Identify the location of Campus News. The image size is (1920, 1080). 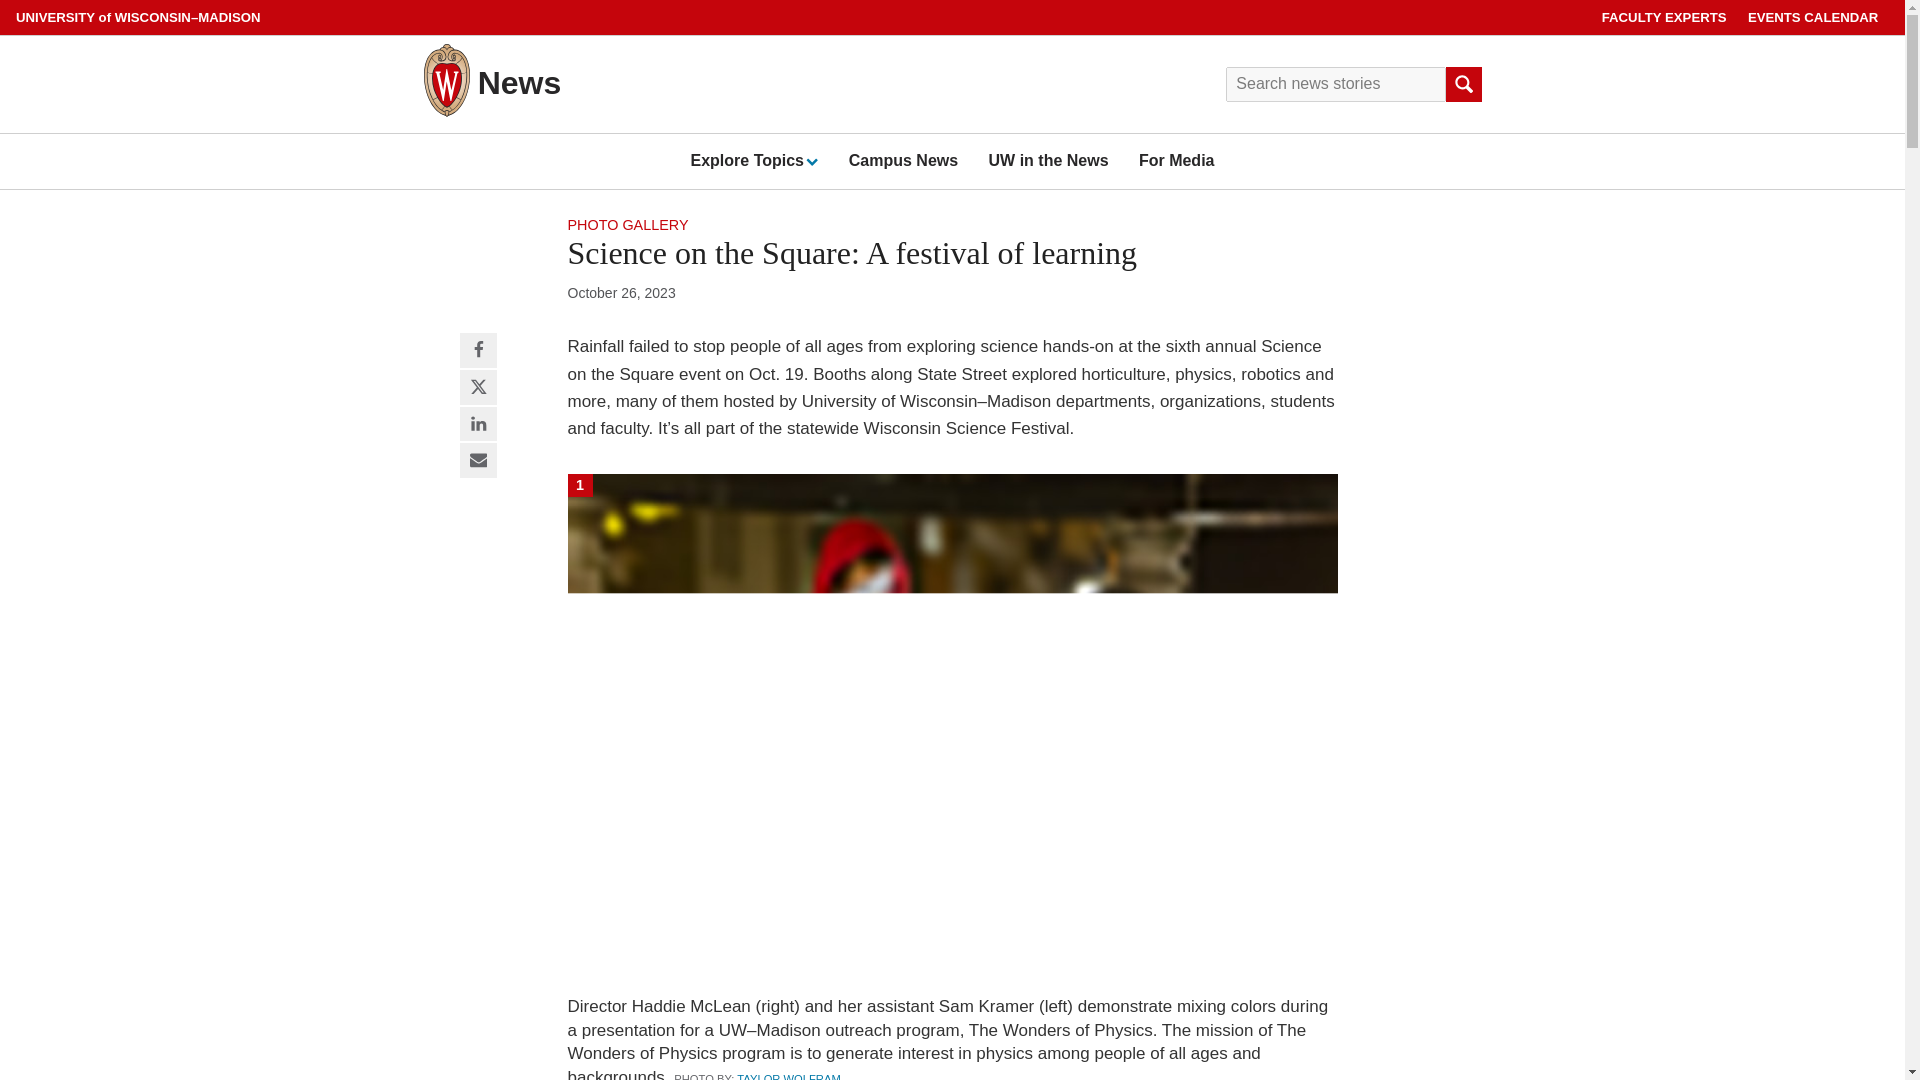
(903, 160).